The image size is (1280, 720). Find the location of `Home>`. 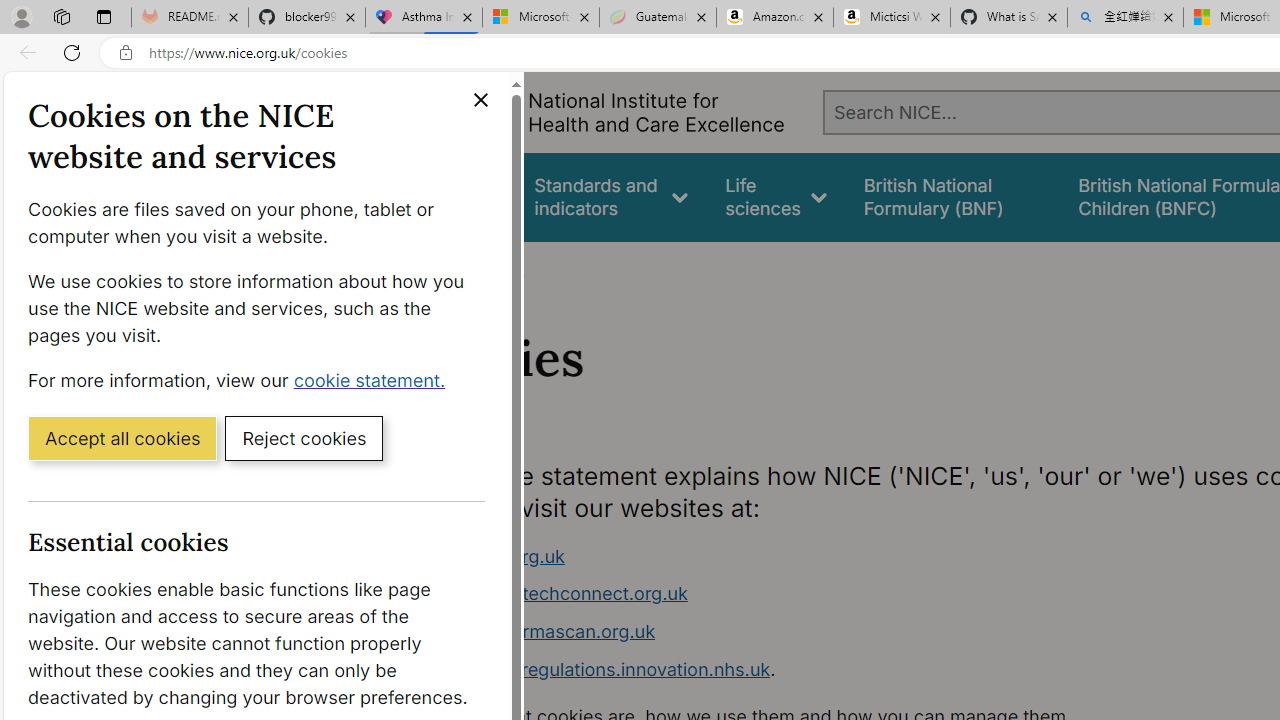

Home> is located at coordinates (434, 268).